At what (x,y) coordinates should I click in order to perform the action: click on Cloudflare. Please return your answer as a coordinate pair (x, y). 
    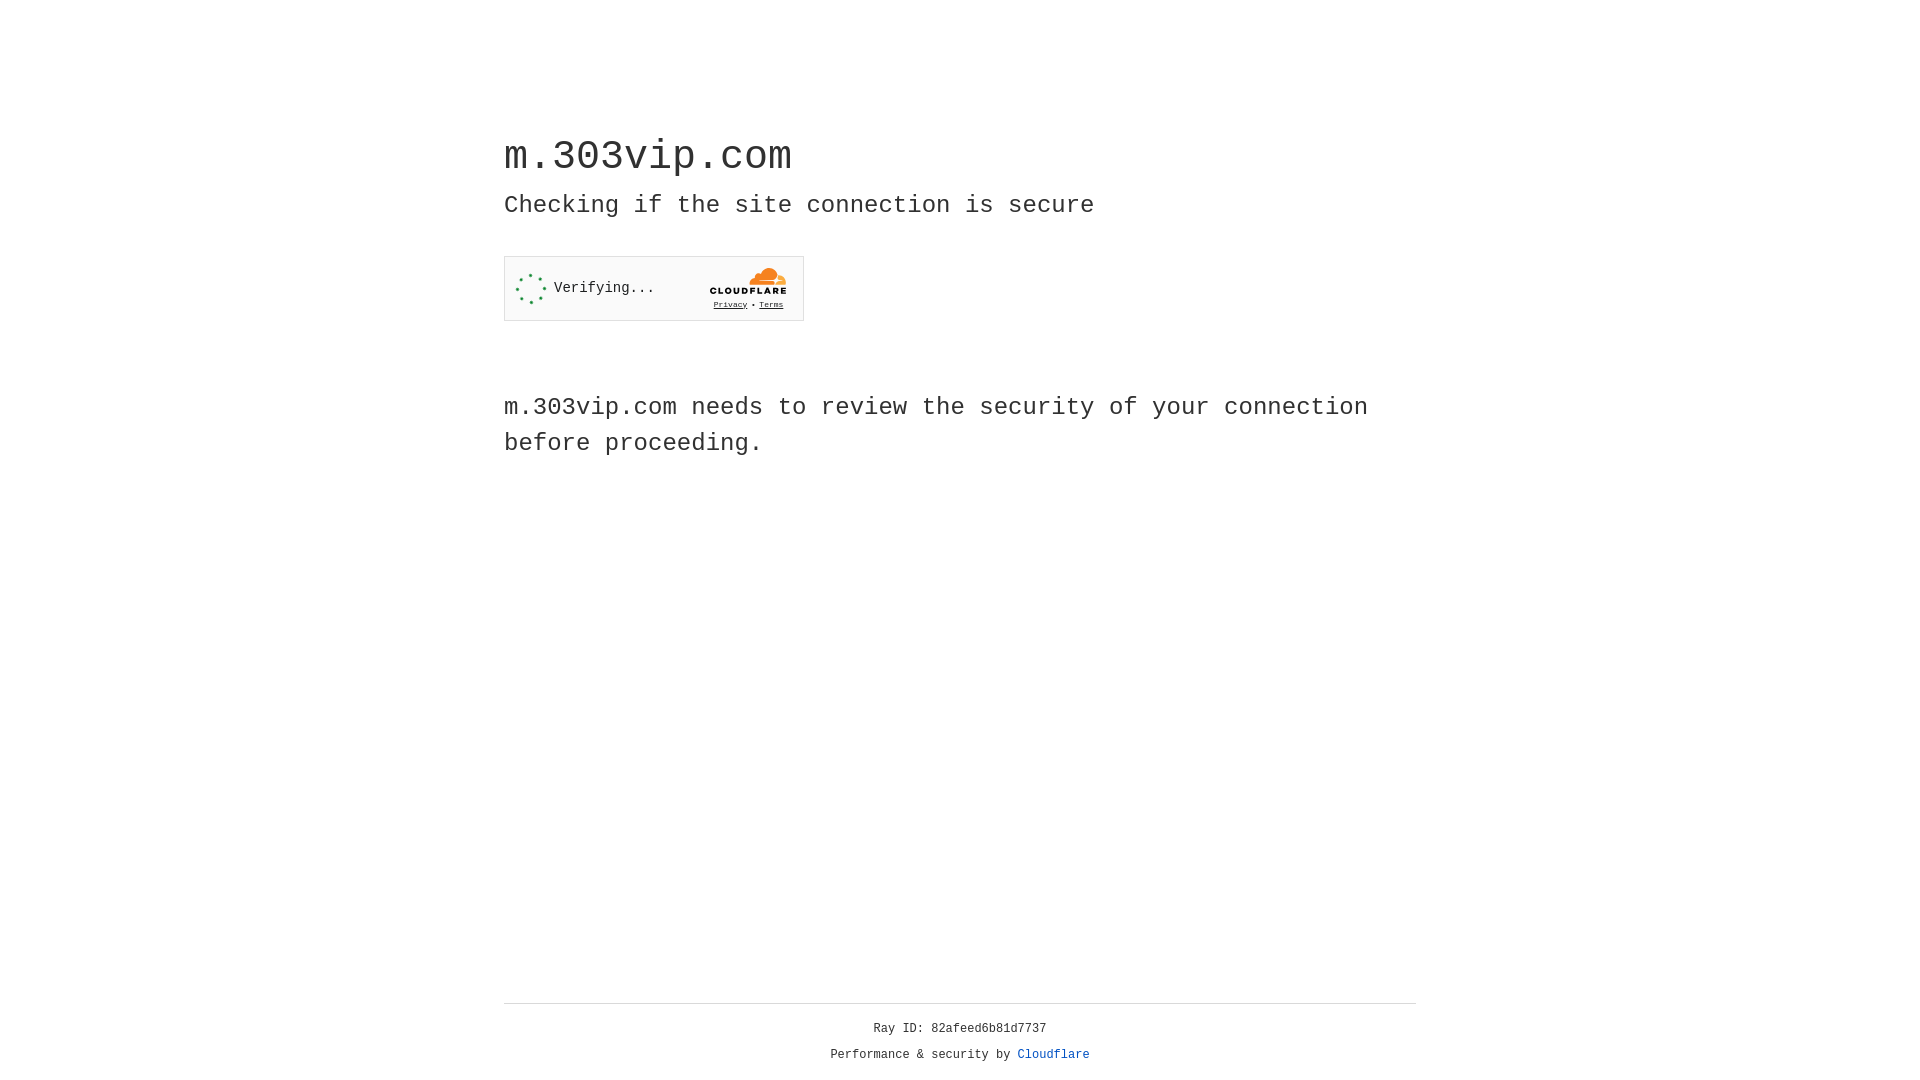
    Looking at the image, I should click on (1054, 1055).